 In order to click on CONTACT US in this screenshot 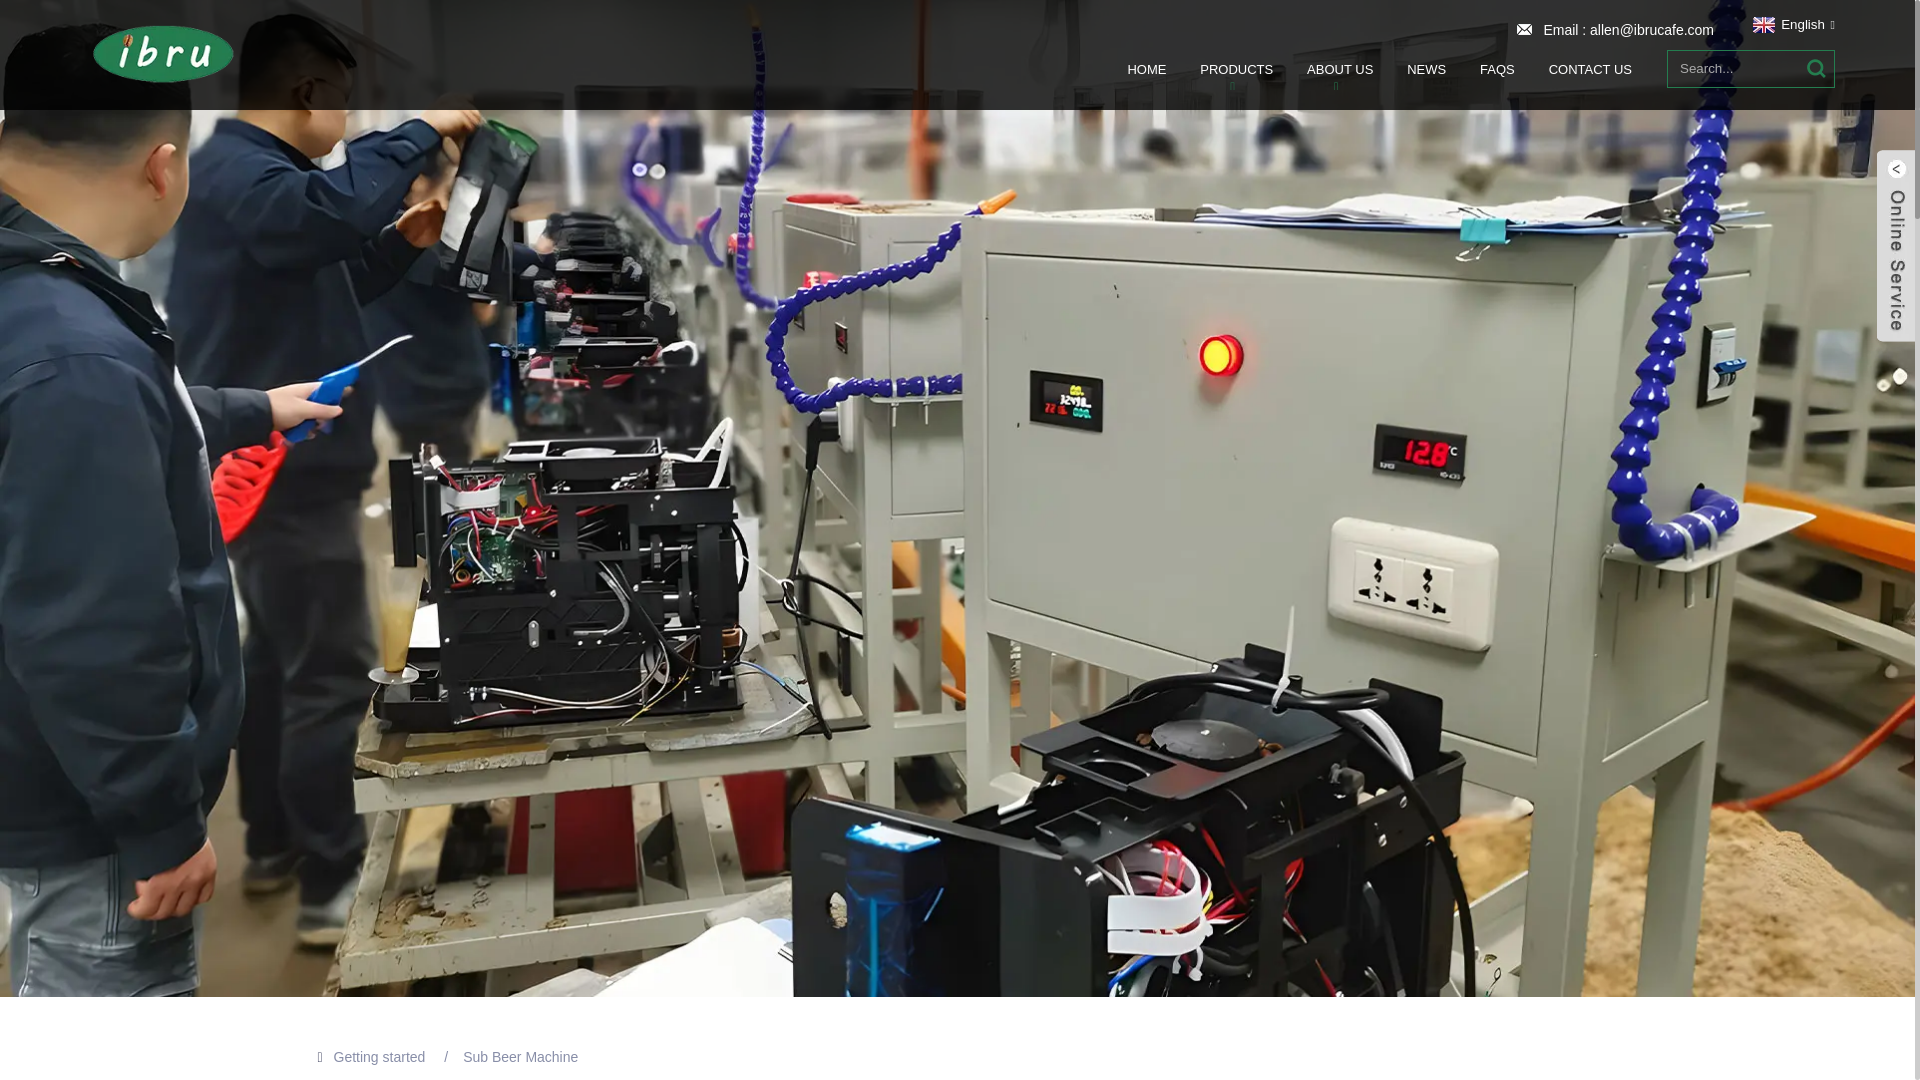, I will do `click(1590, 69)`.